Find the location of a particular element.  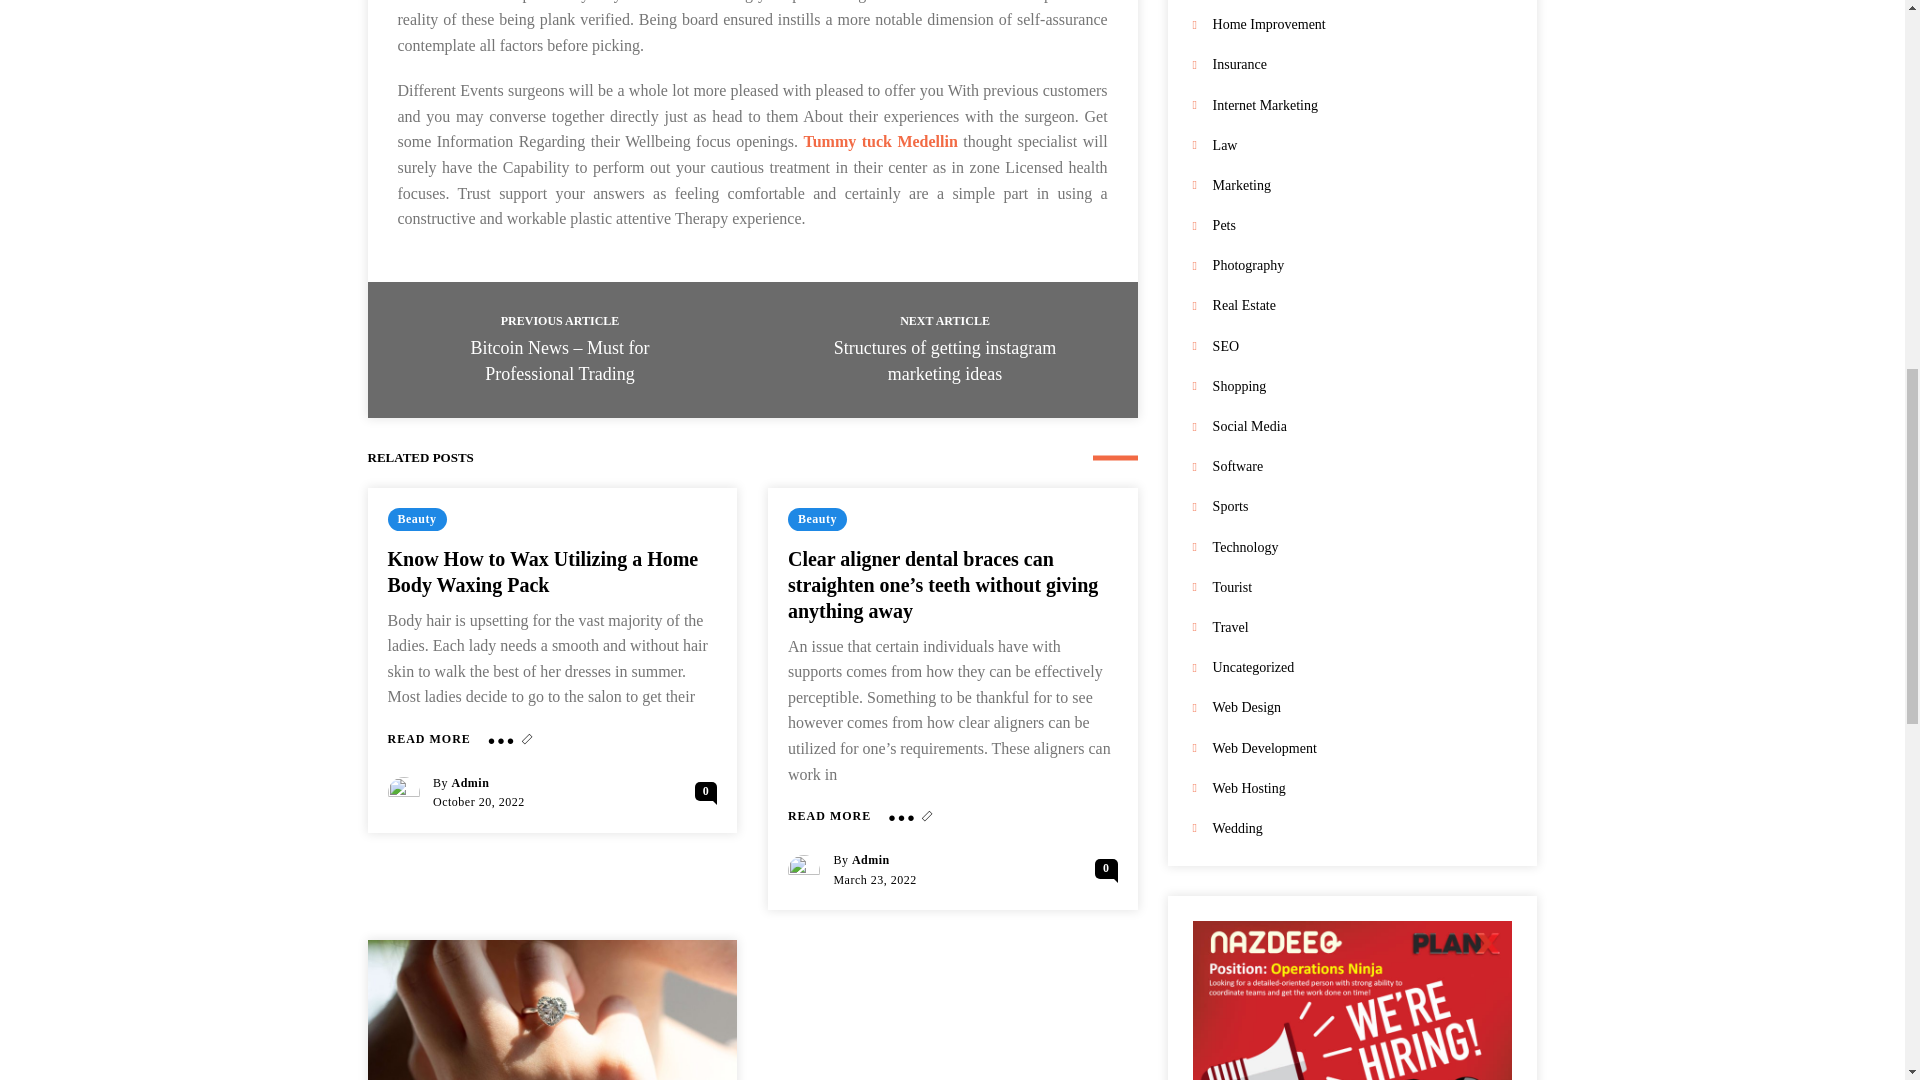

View all posts in Beauty is located at coordinates (417, 519).